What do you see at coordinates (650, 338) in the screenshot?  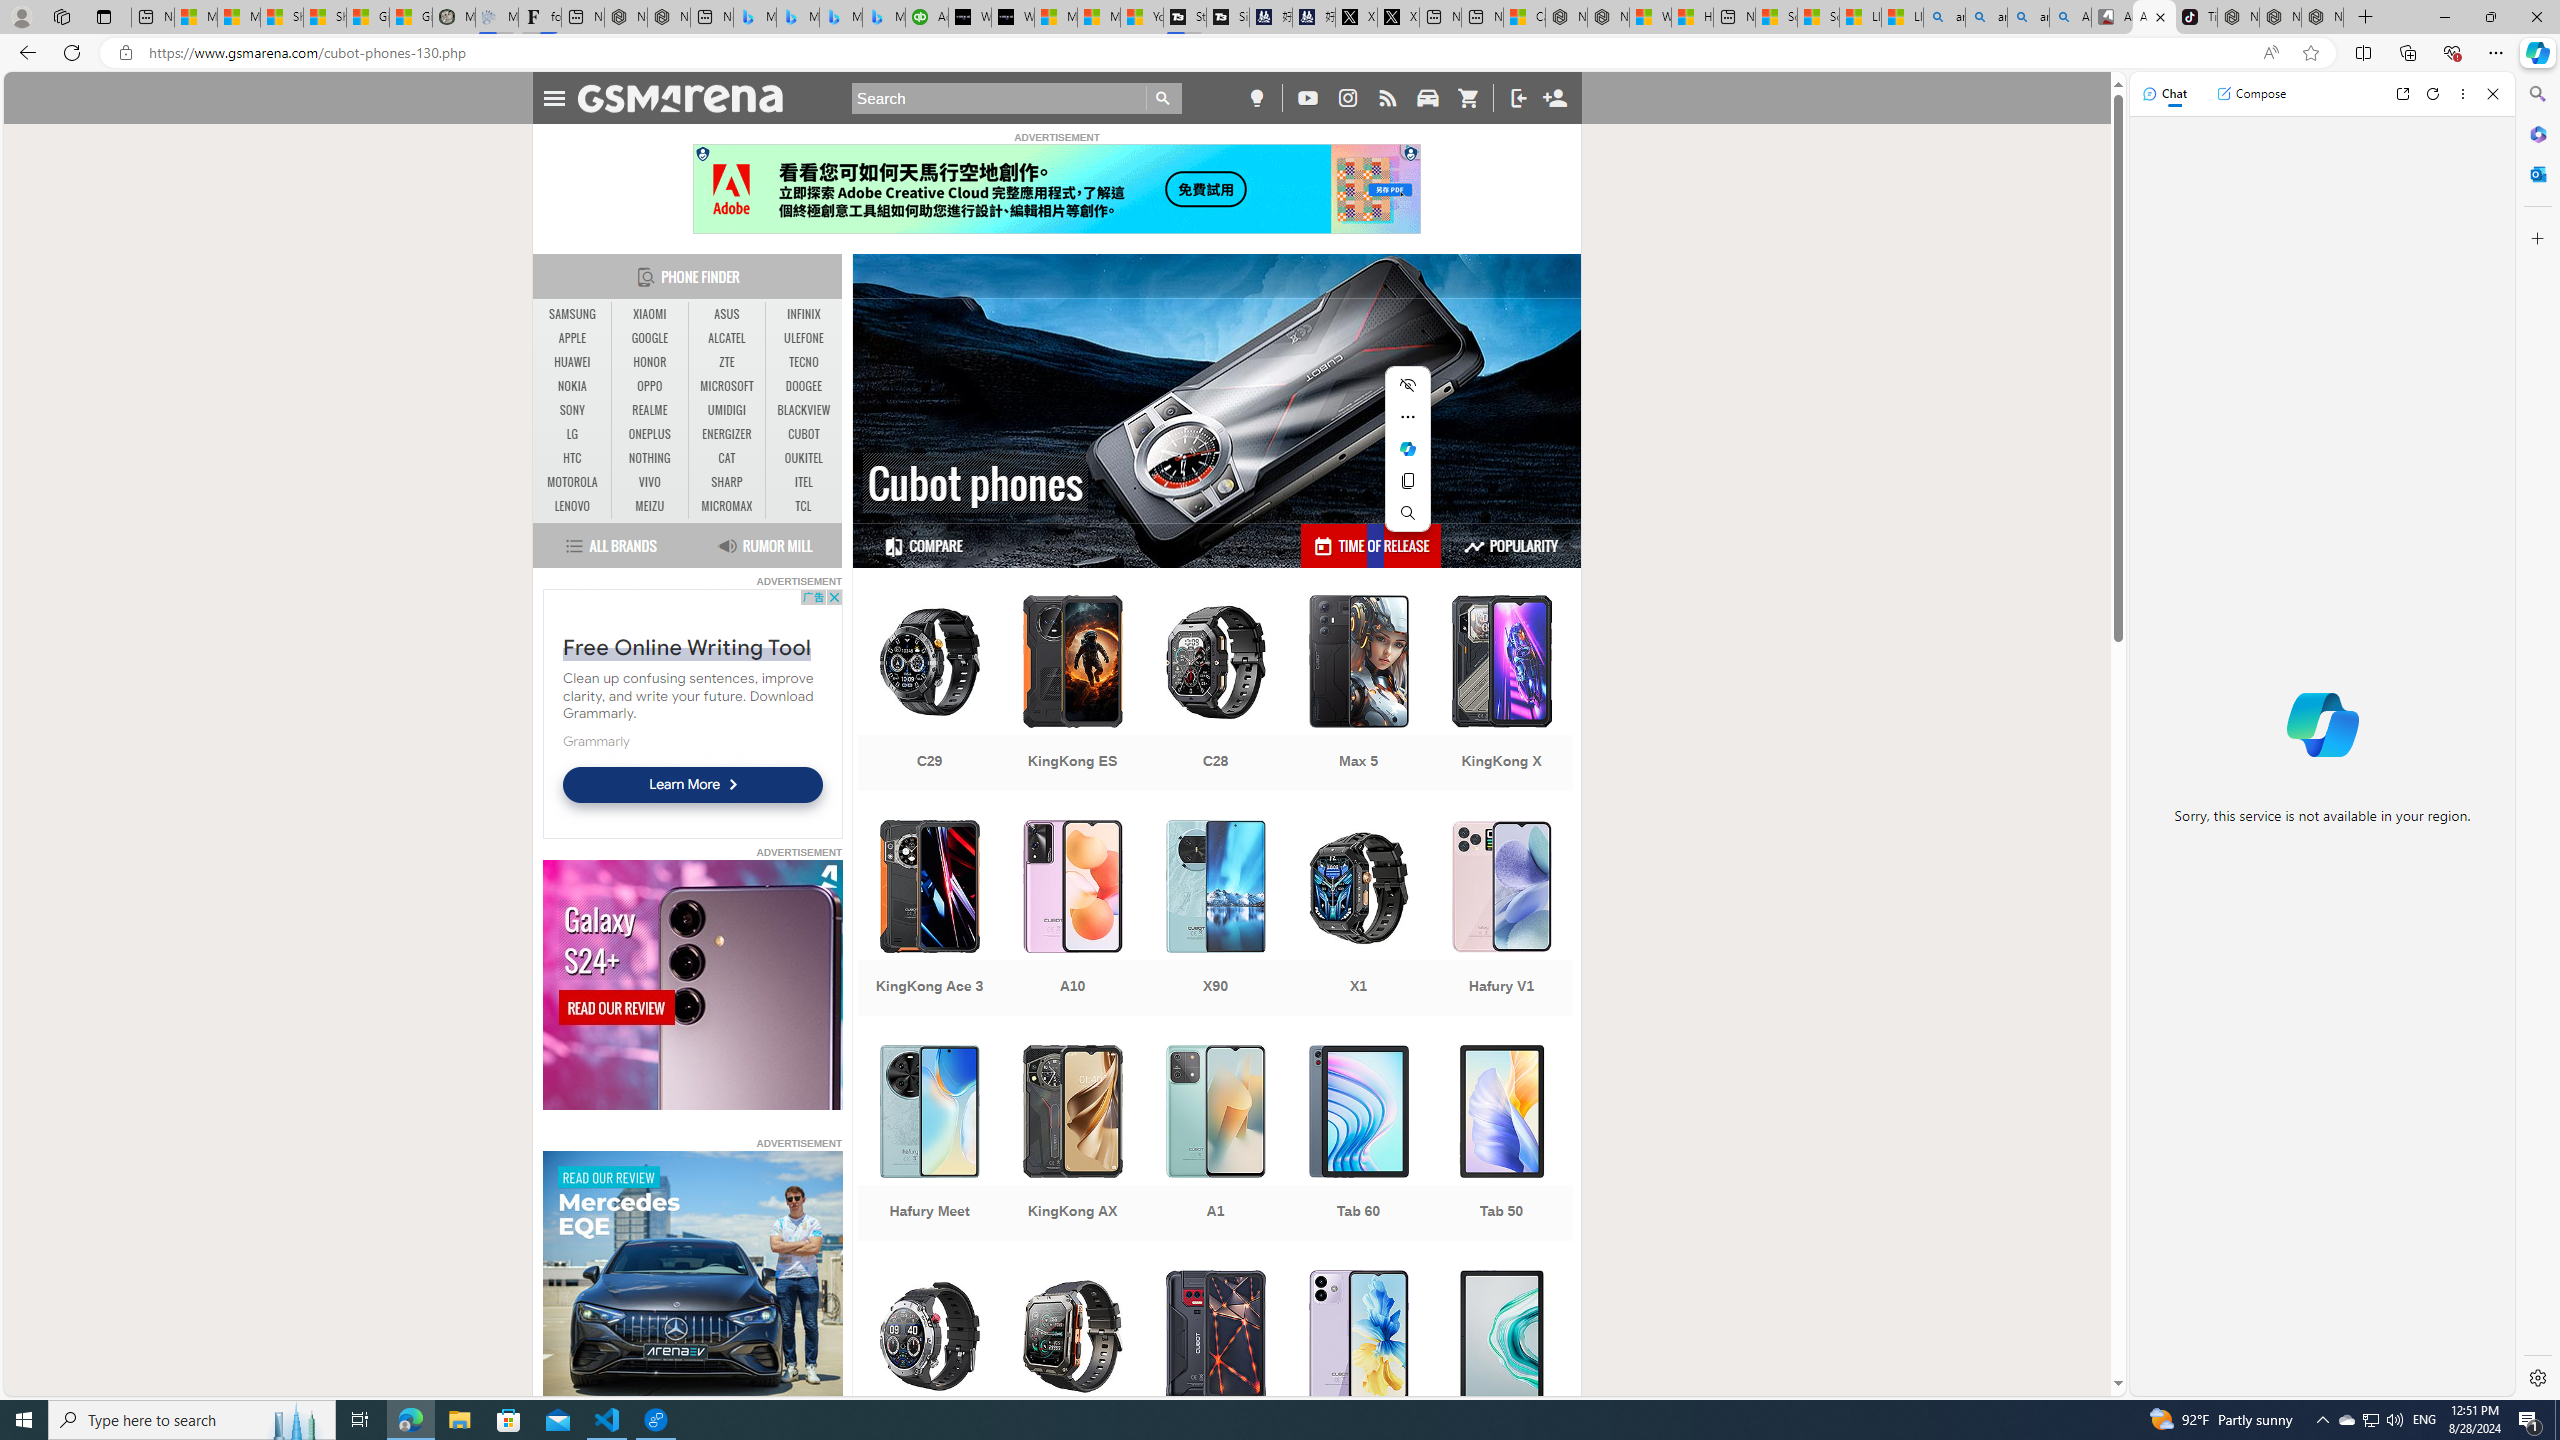 I see `GOOGLE` at bounding box center [650, 338].